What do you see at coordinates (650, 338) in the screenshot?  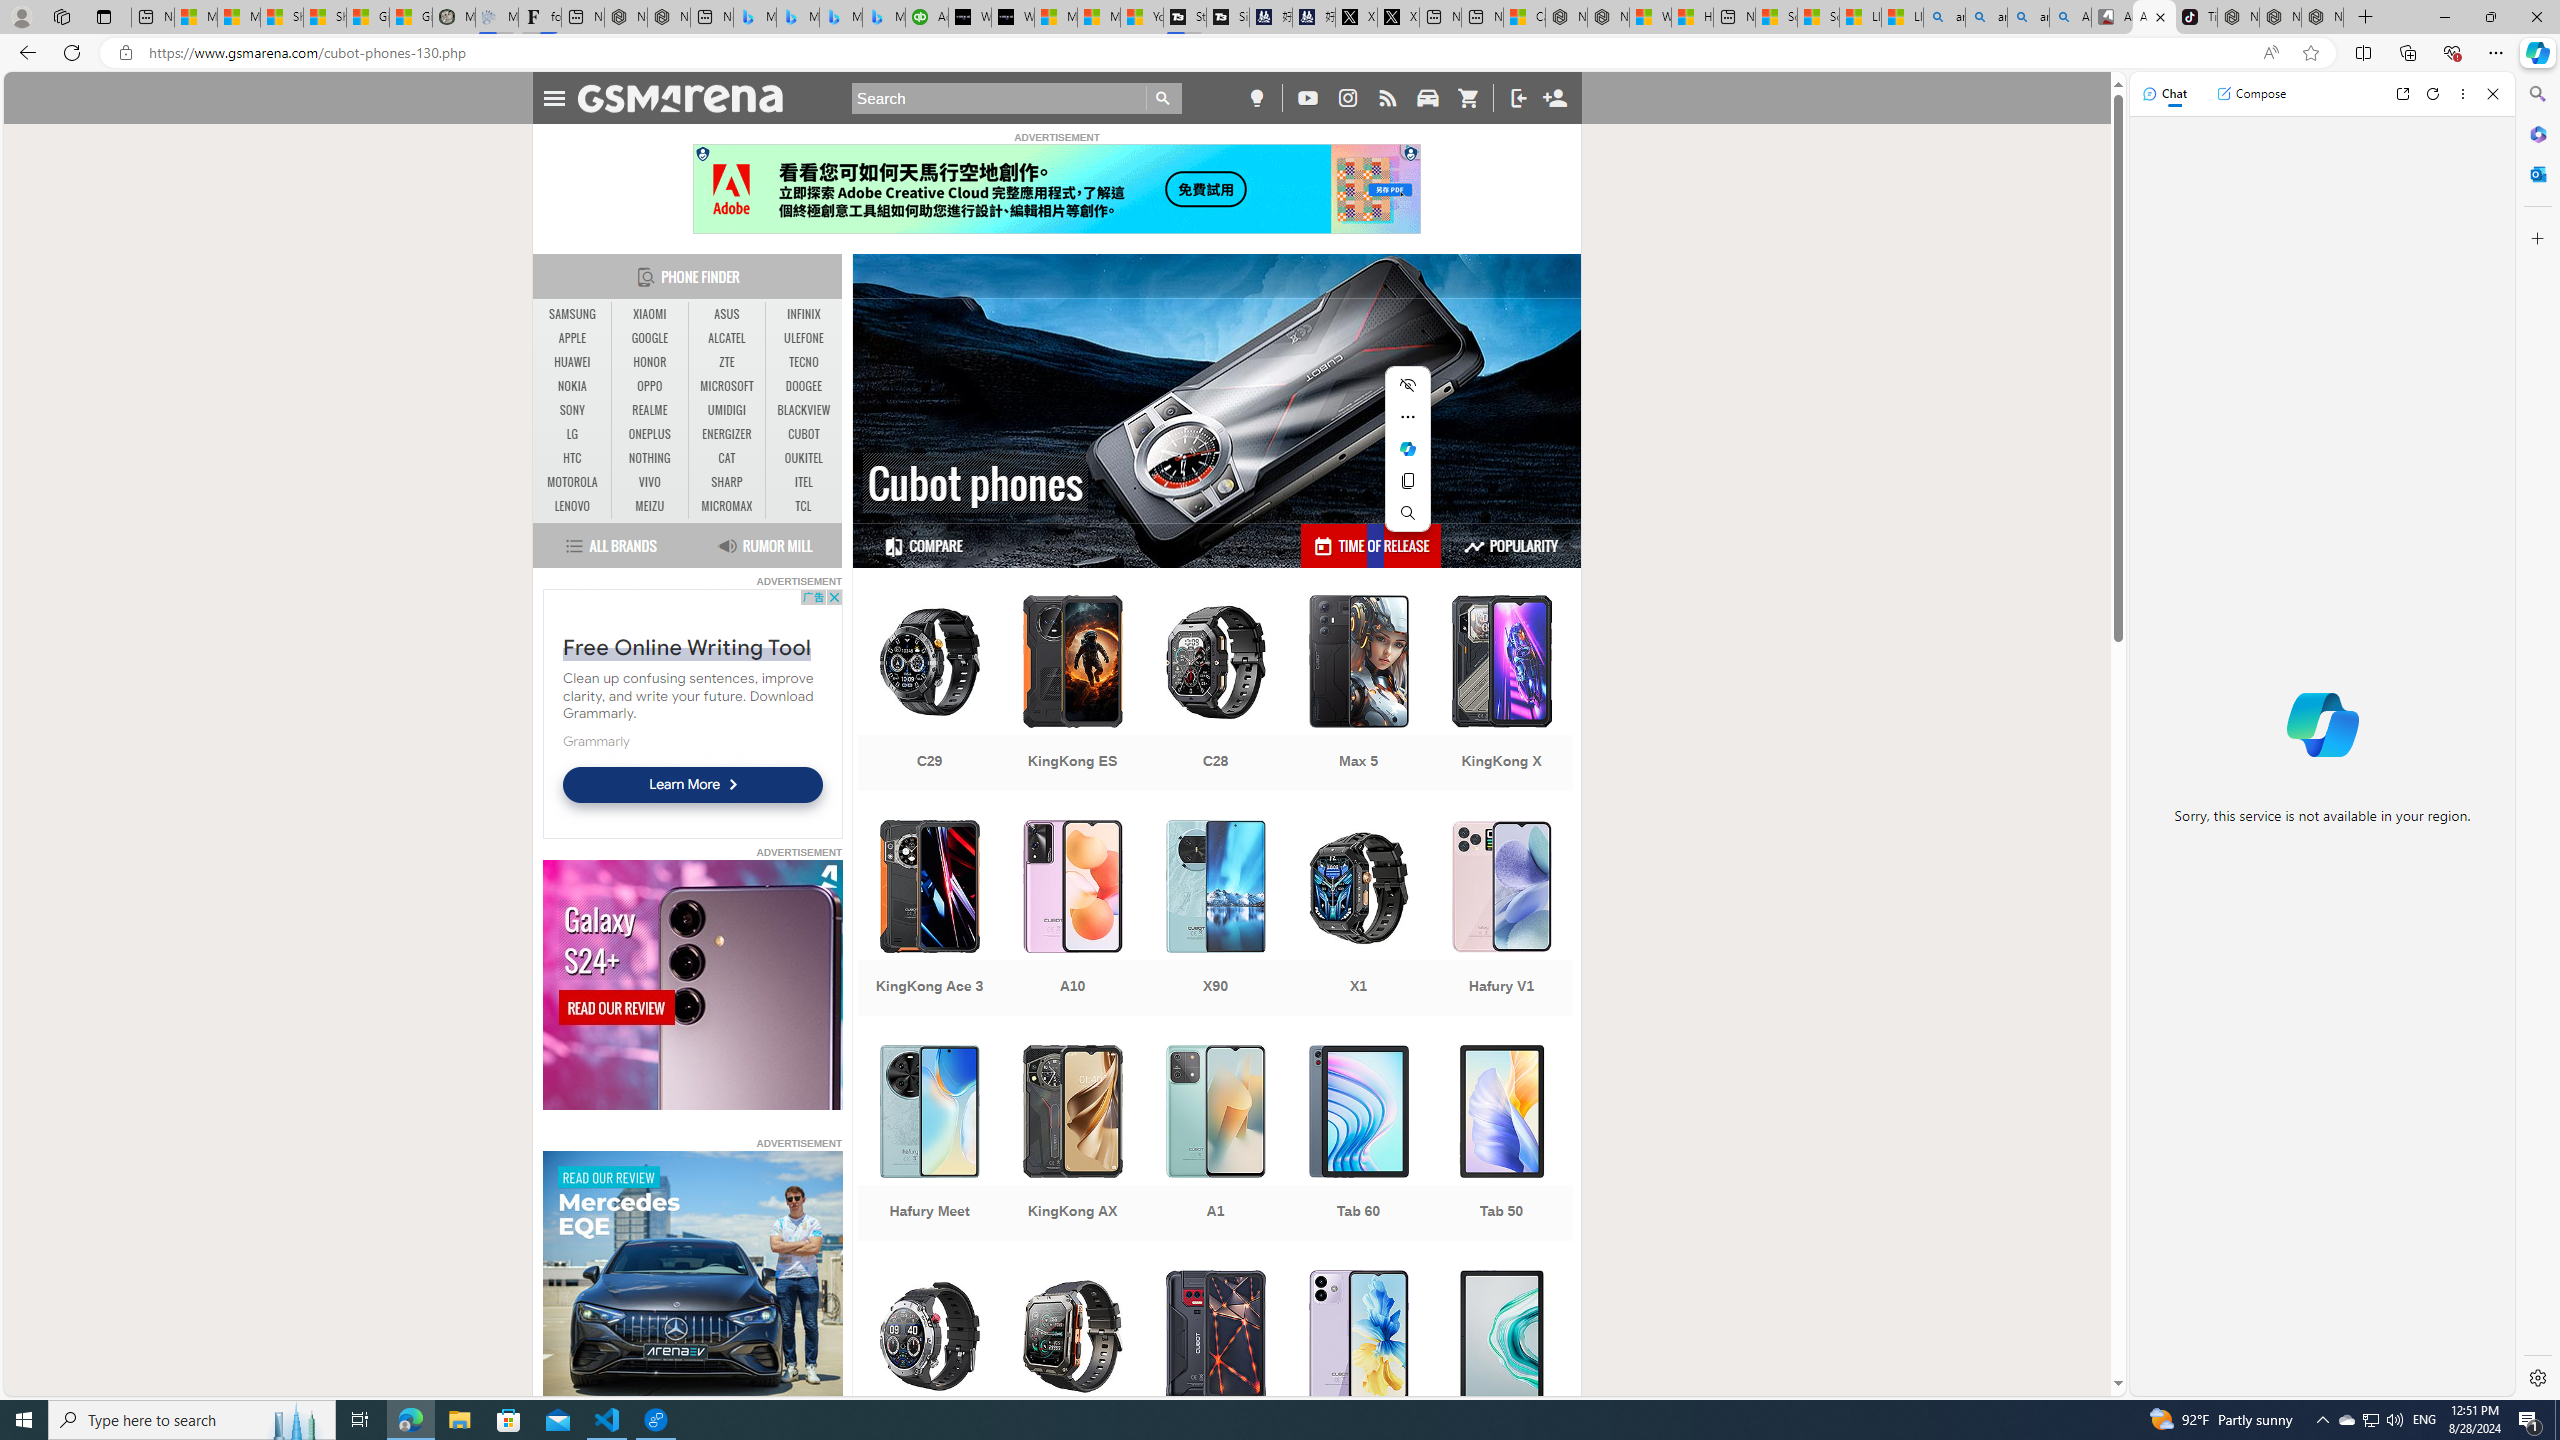 I see `GOOGLE` at bounding box center [650, 338].